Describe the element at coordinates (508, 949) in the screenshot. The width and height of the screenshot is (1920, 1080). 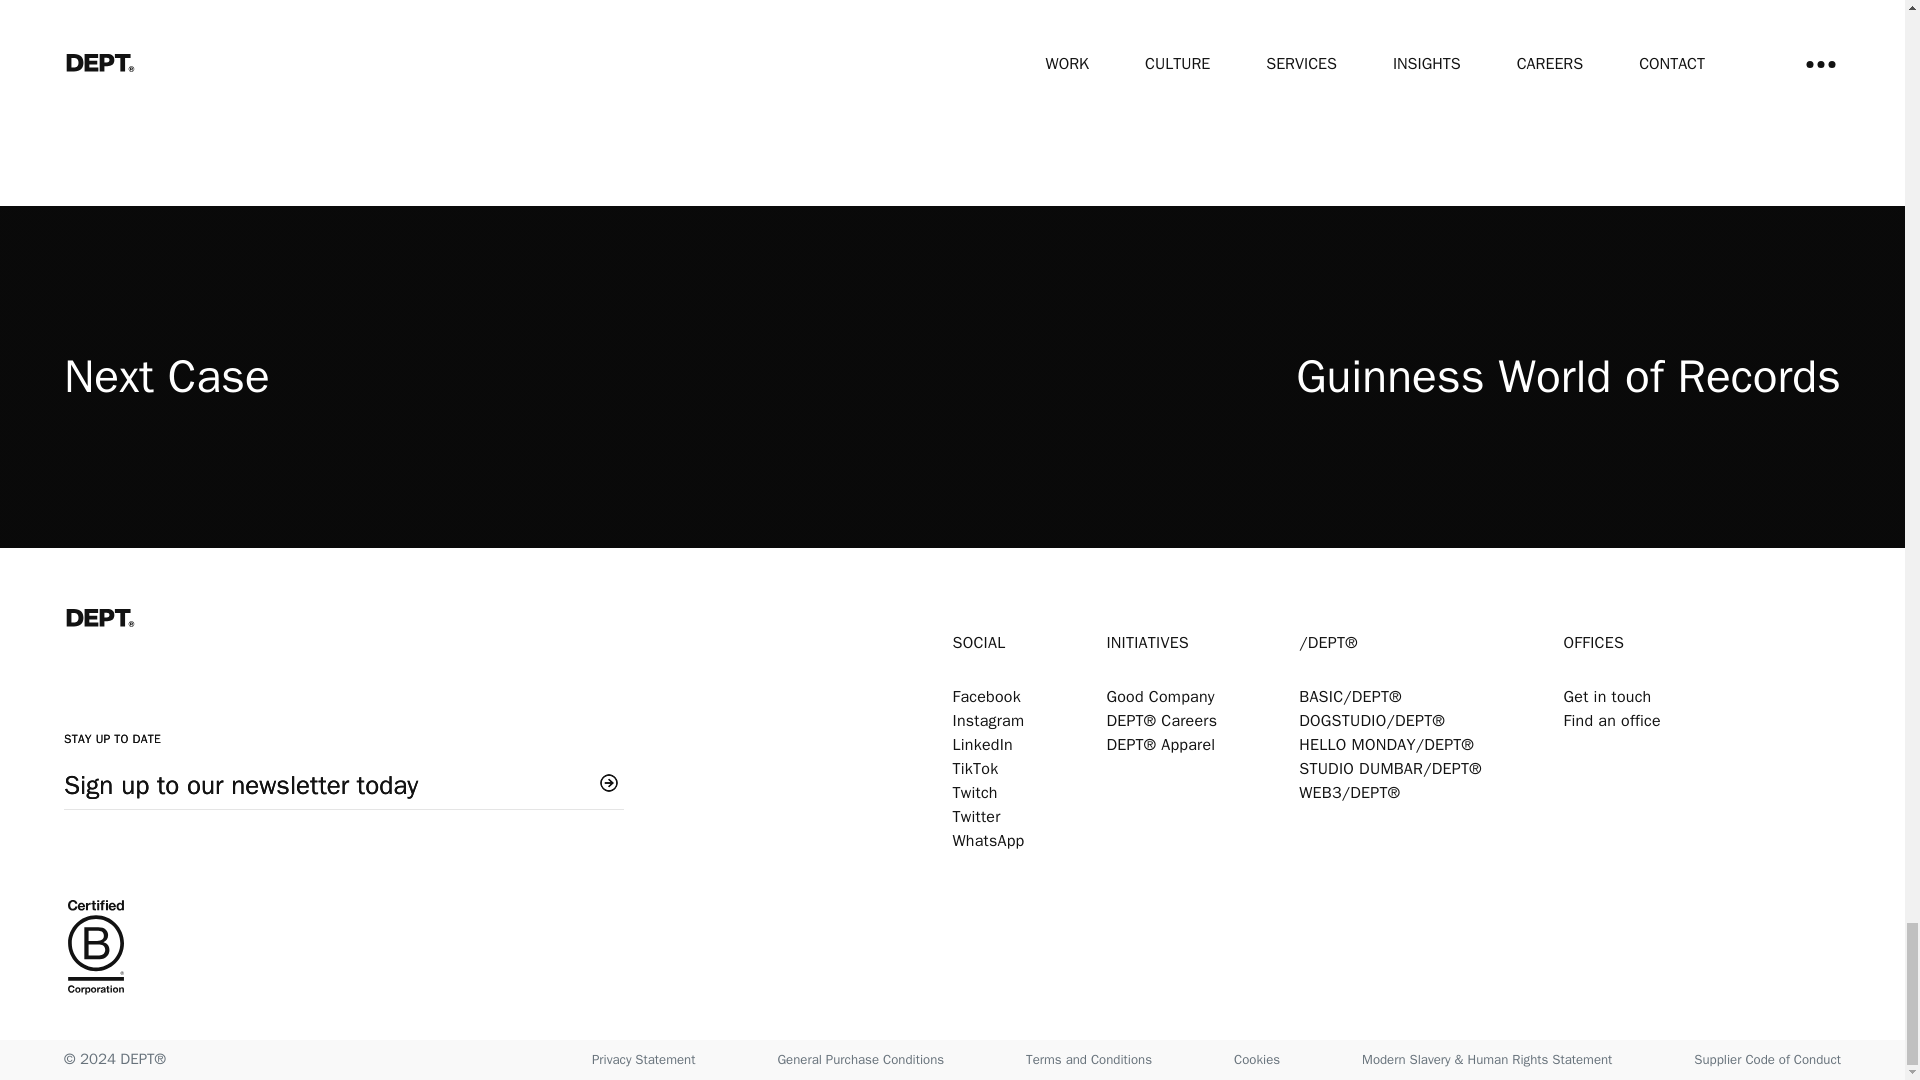
I see `Certified BCorp corporation` at that location.